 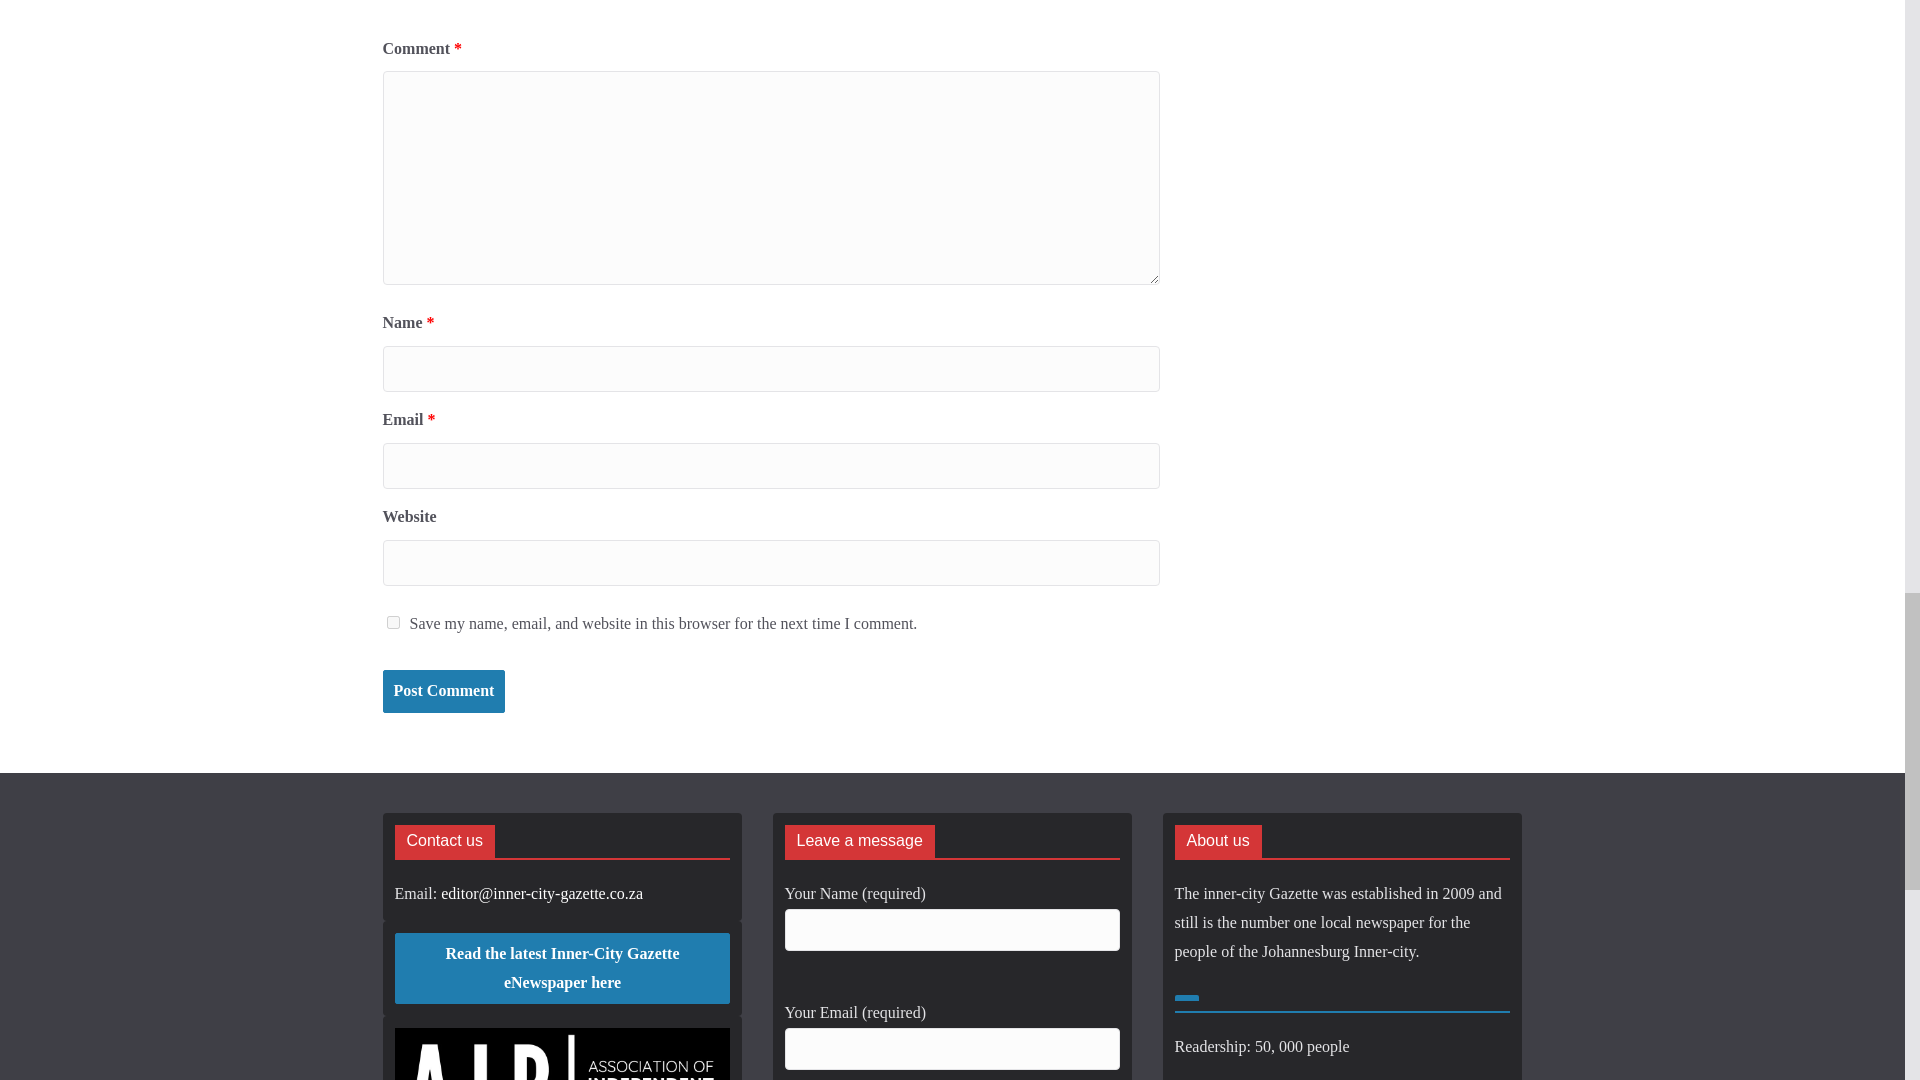 I want to click on yes, so click(x=392, y=622).